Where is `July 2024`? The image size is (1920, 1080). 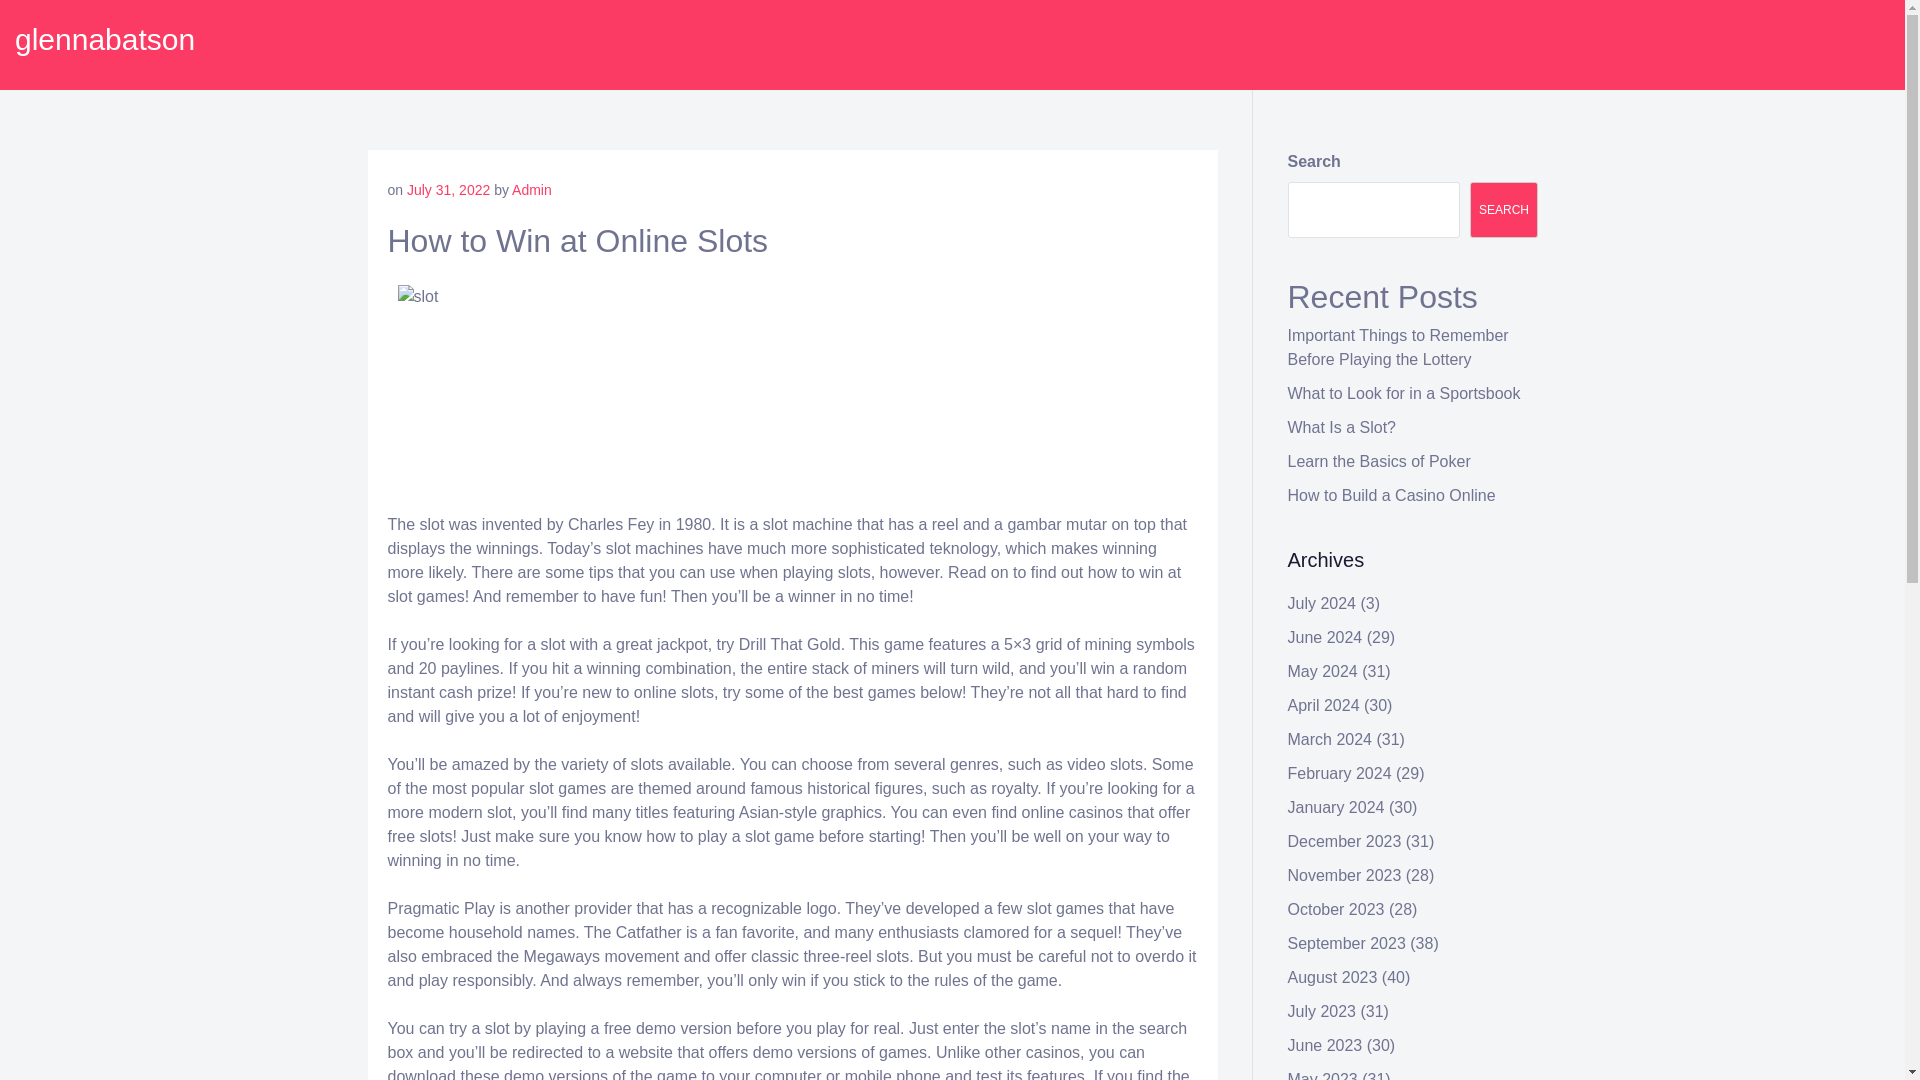
July 2024 is located at coordinates (1322, 604).